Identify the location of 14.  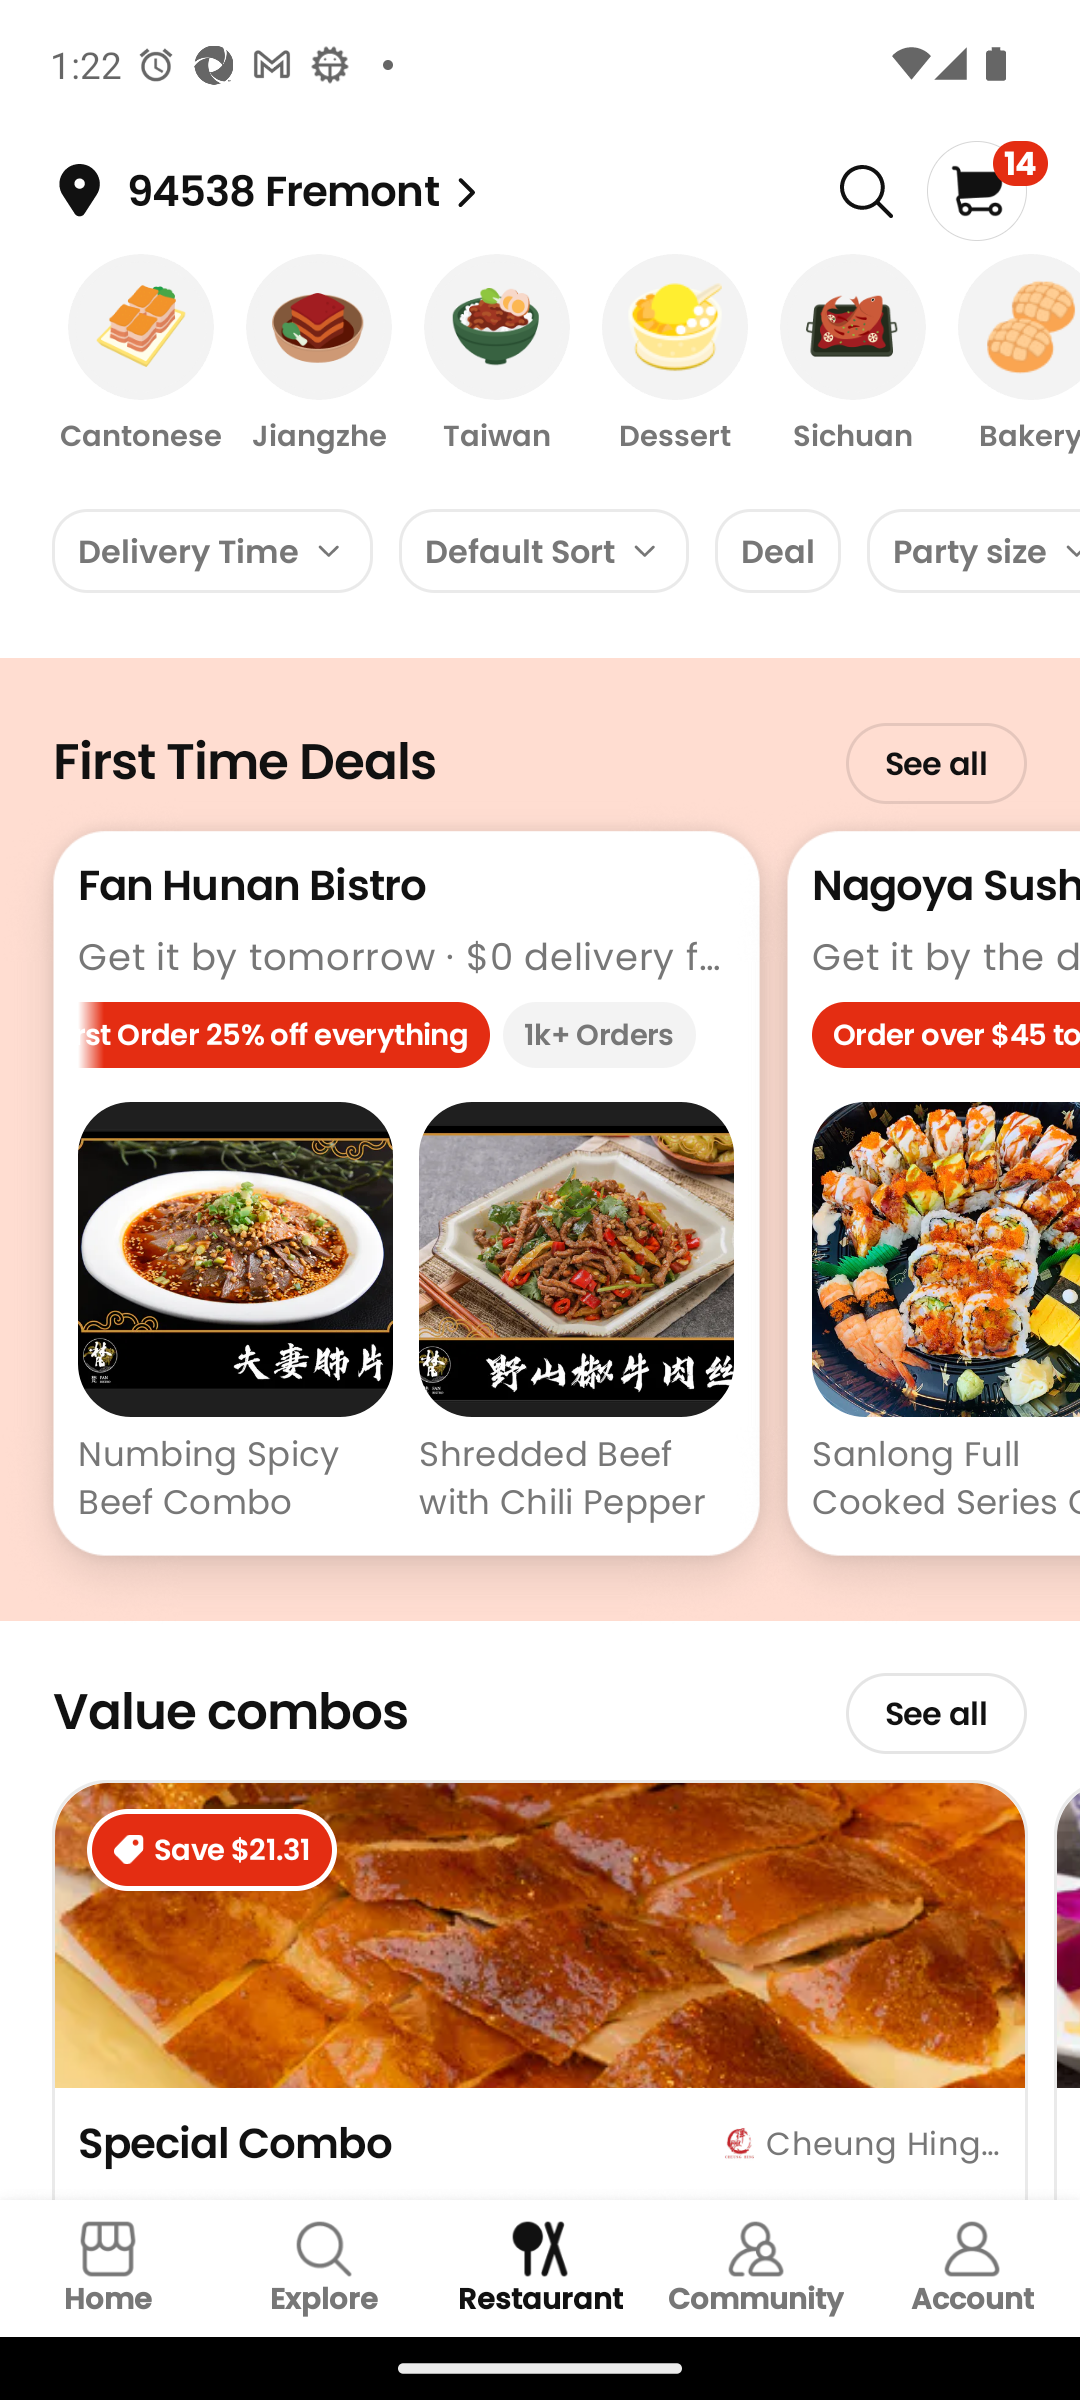
(986, 190).